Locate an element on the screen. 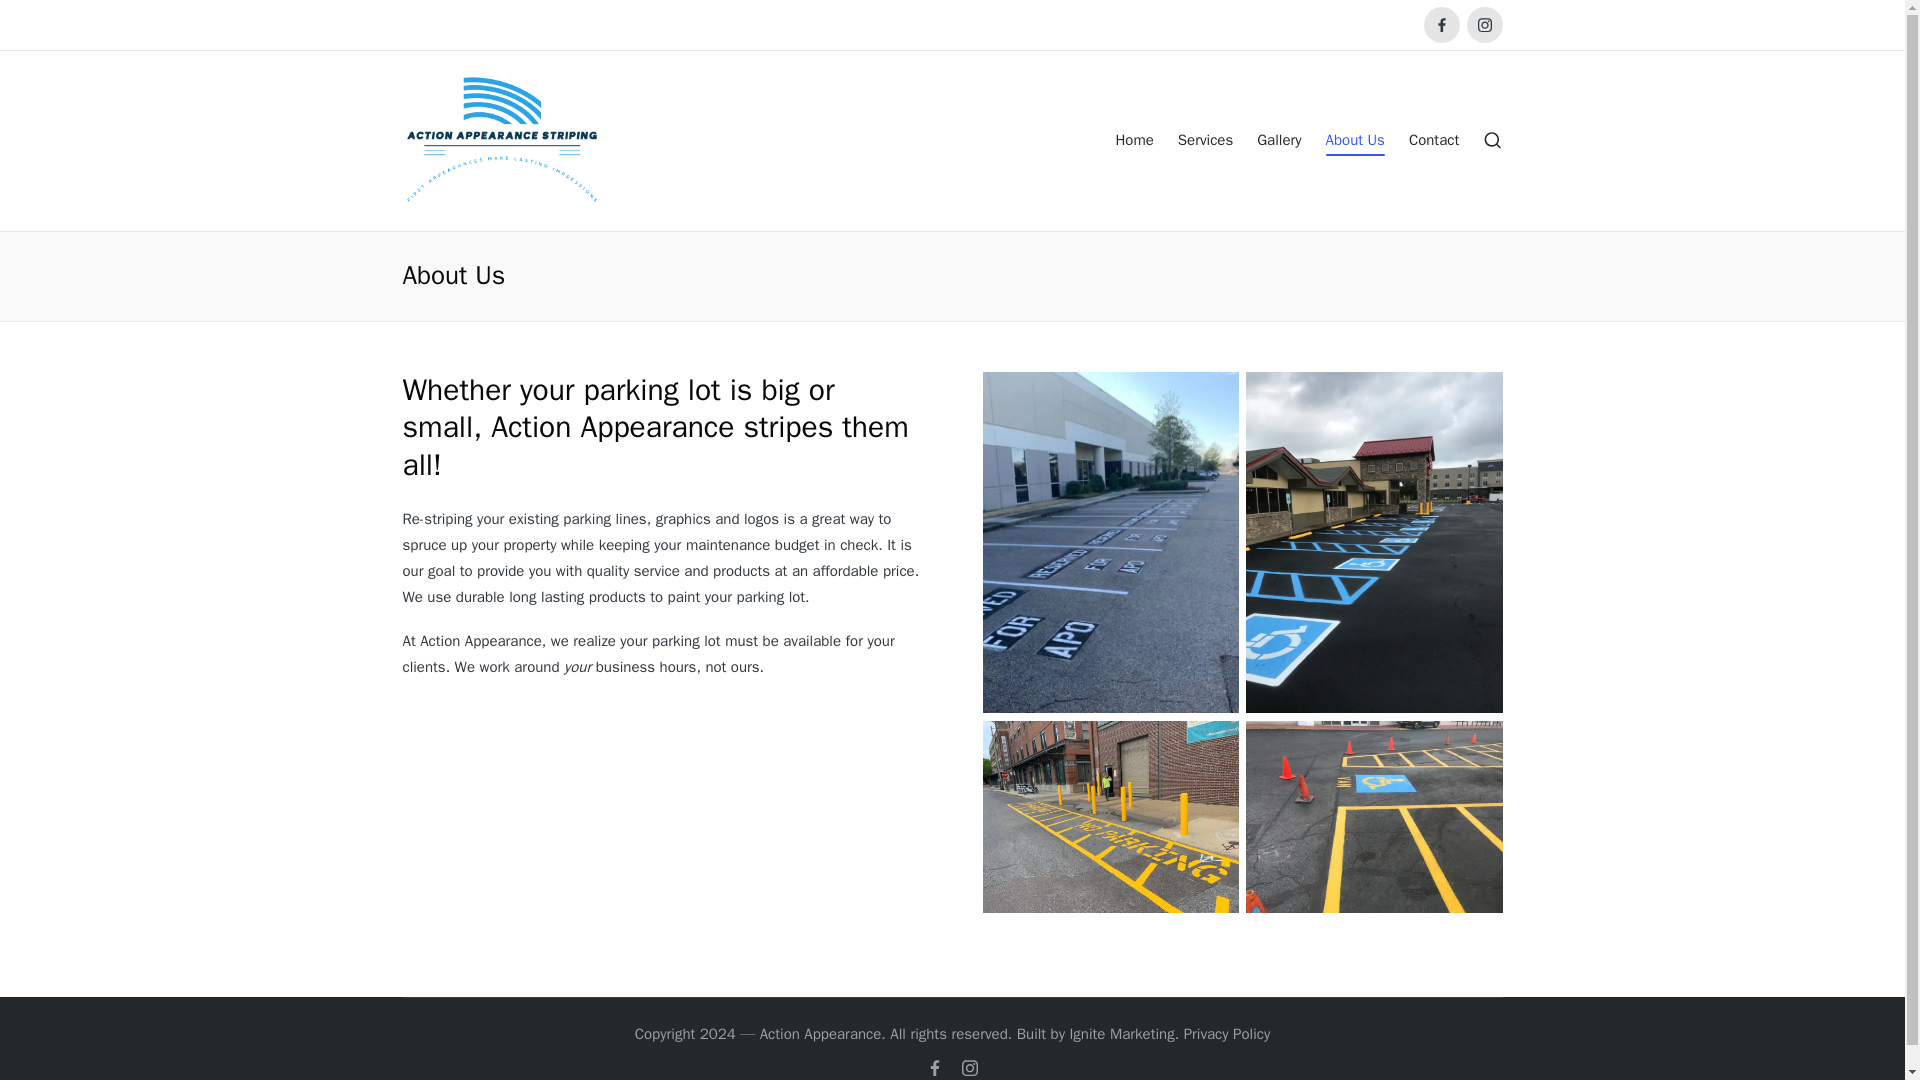  Contact is located at coordinates (1434, 140).